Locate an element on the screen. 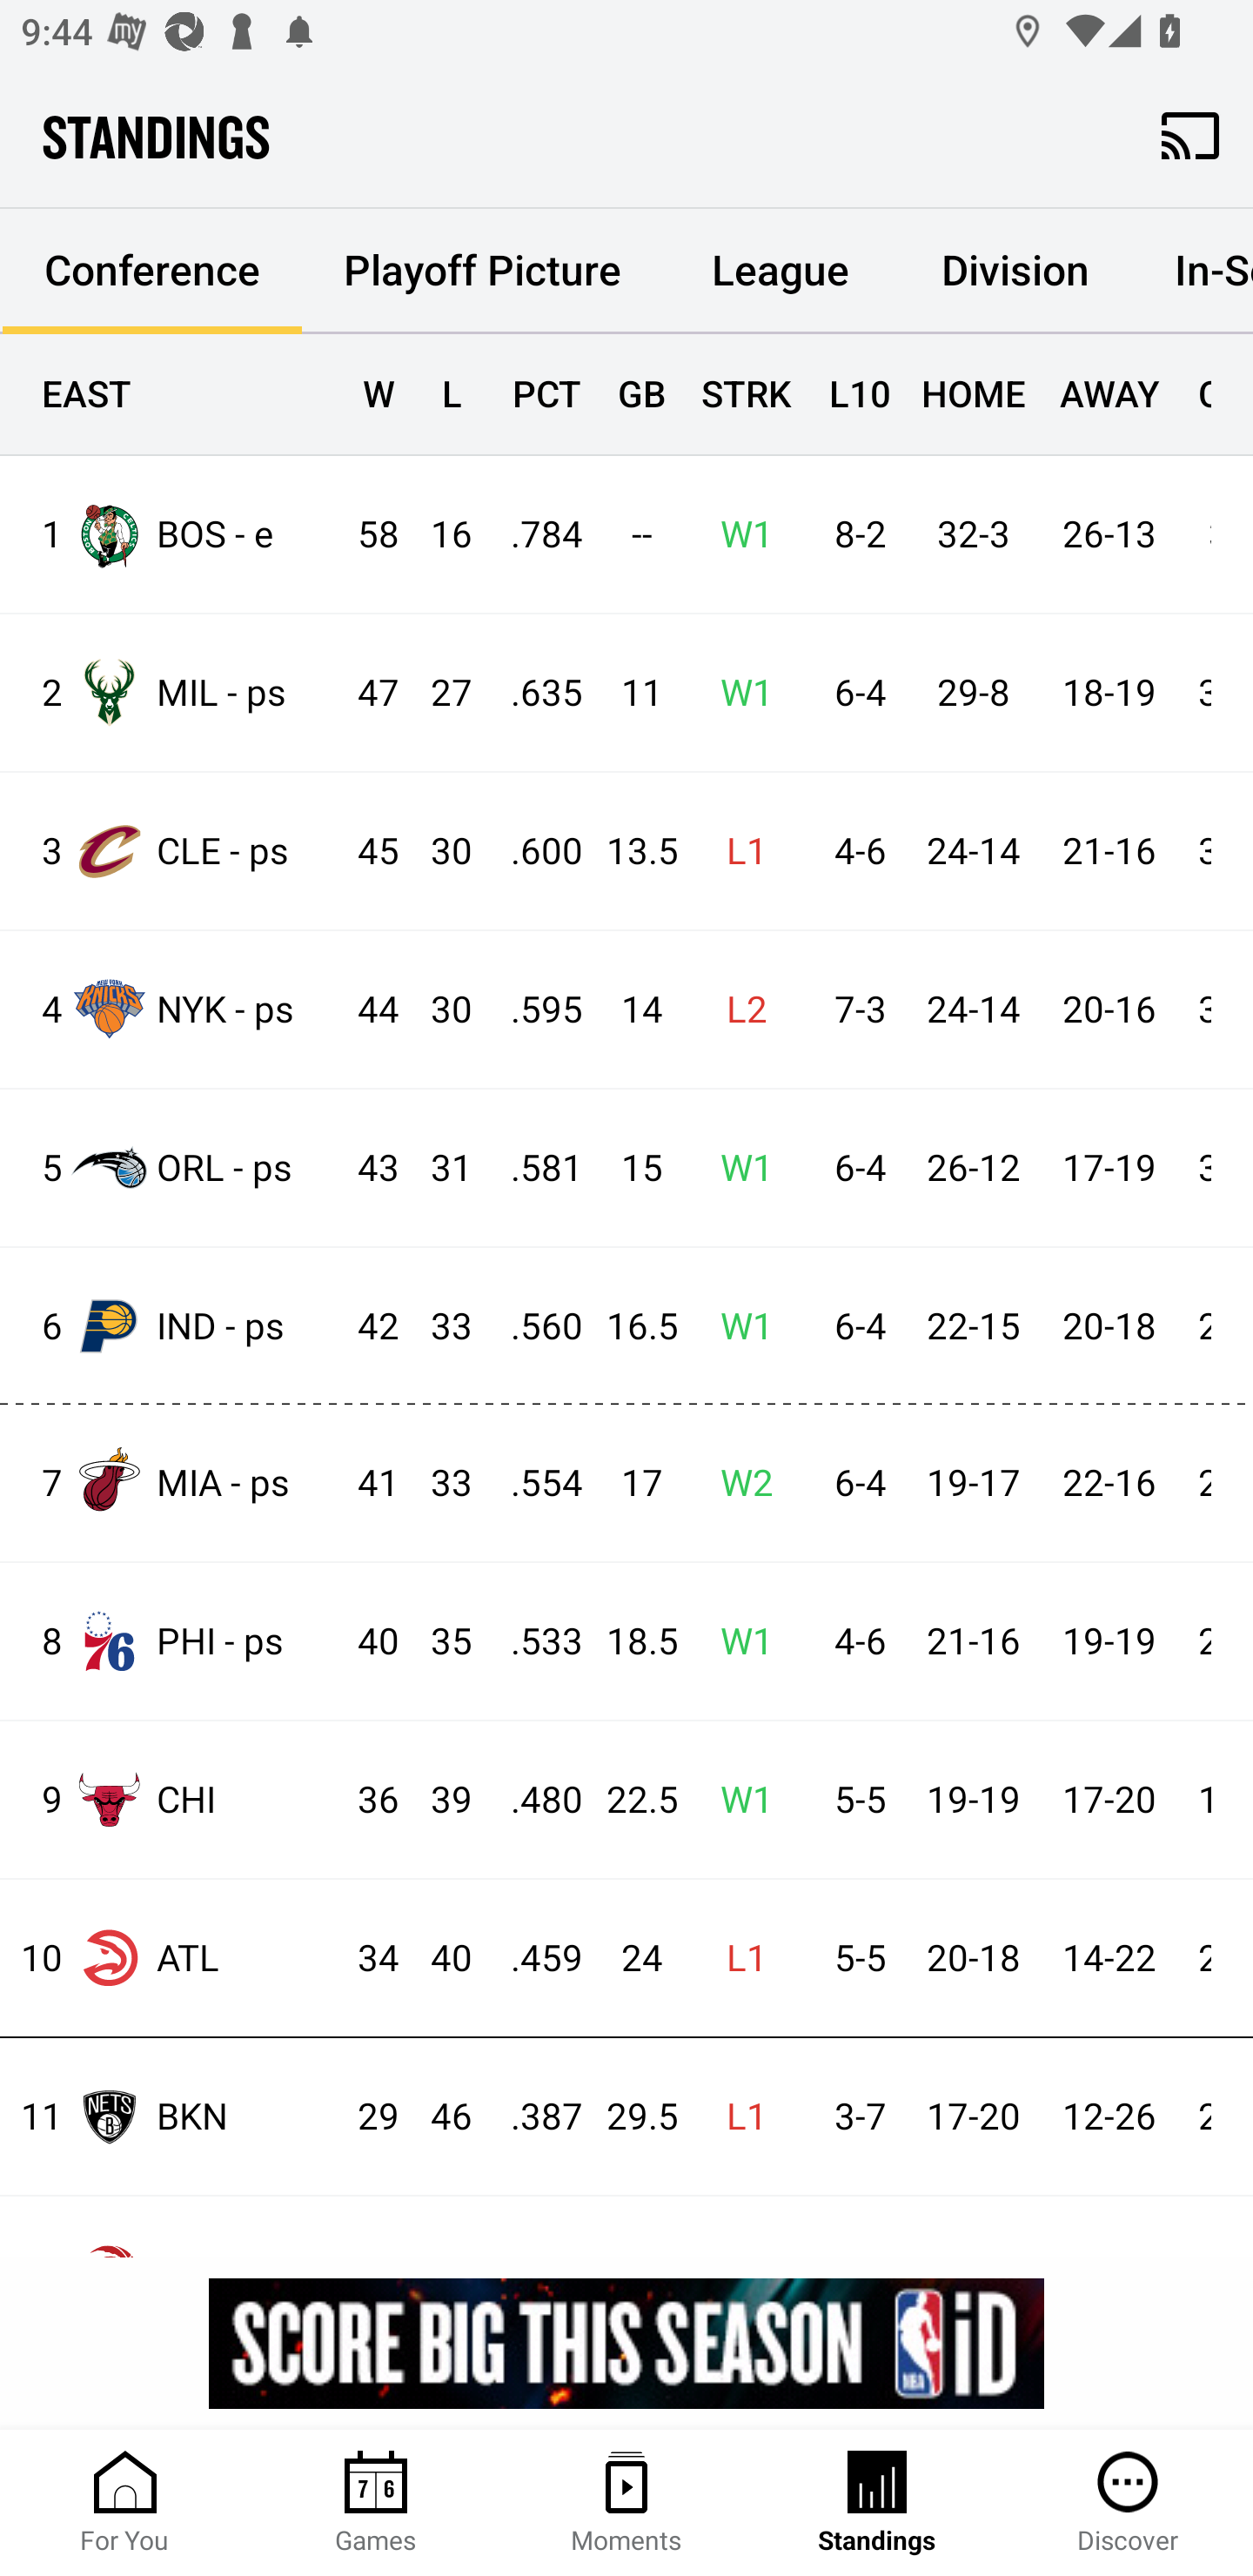 The width and height of the screenshot is (1253, 2576). 20-16 is located at coordinates (1109, 1011).